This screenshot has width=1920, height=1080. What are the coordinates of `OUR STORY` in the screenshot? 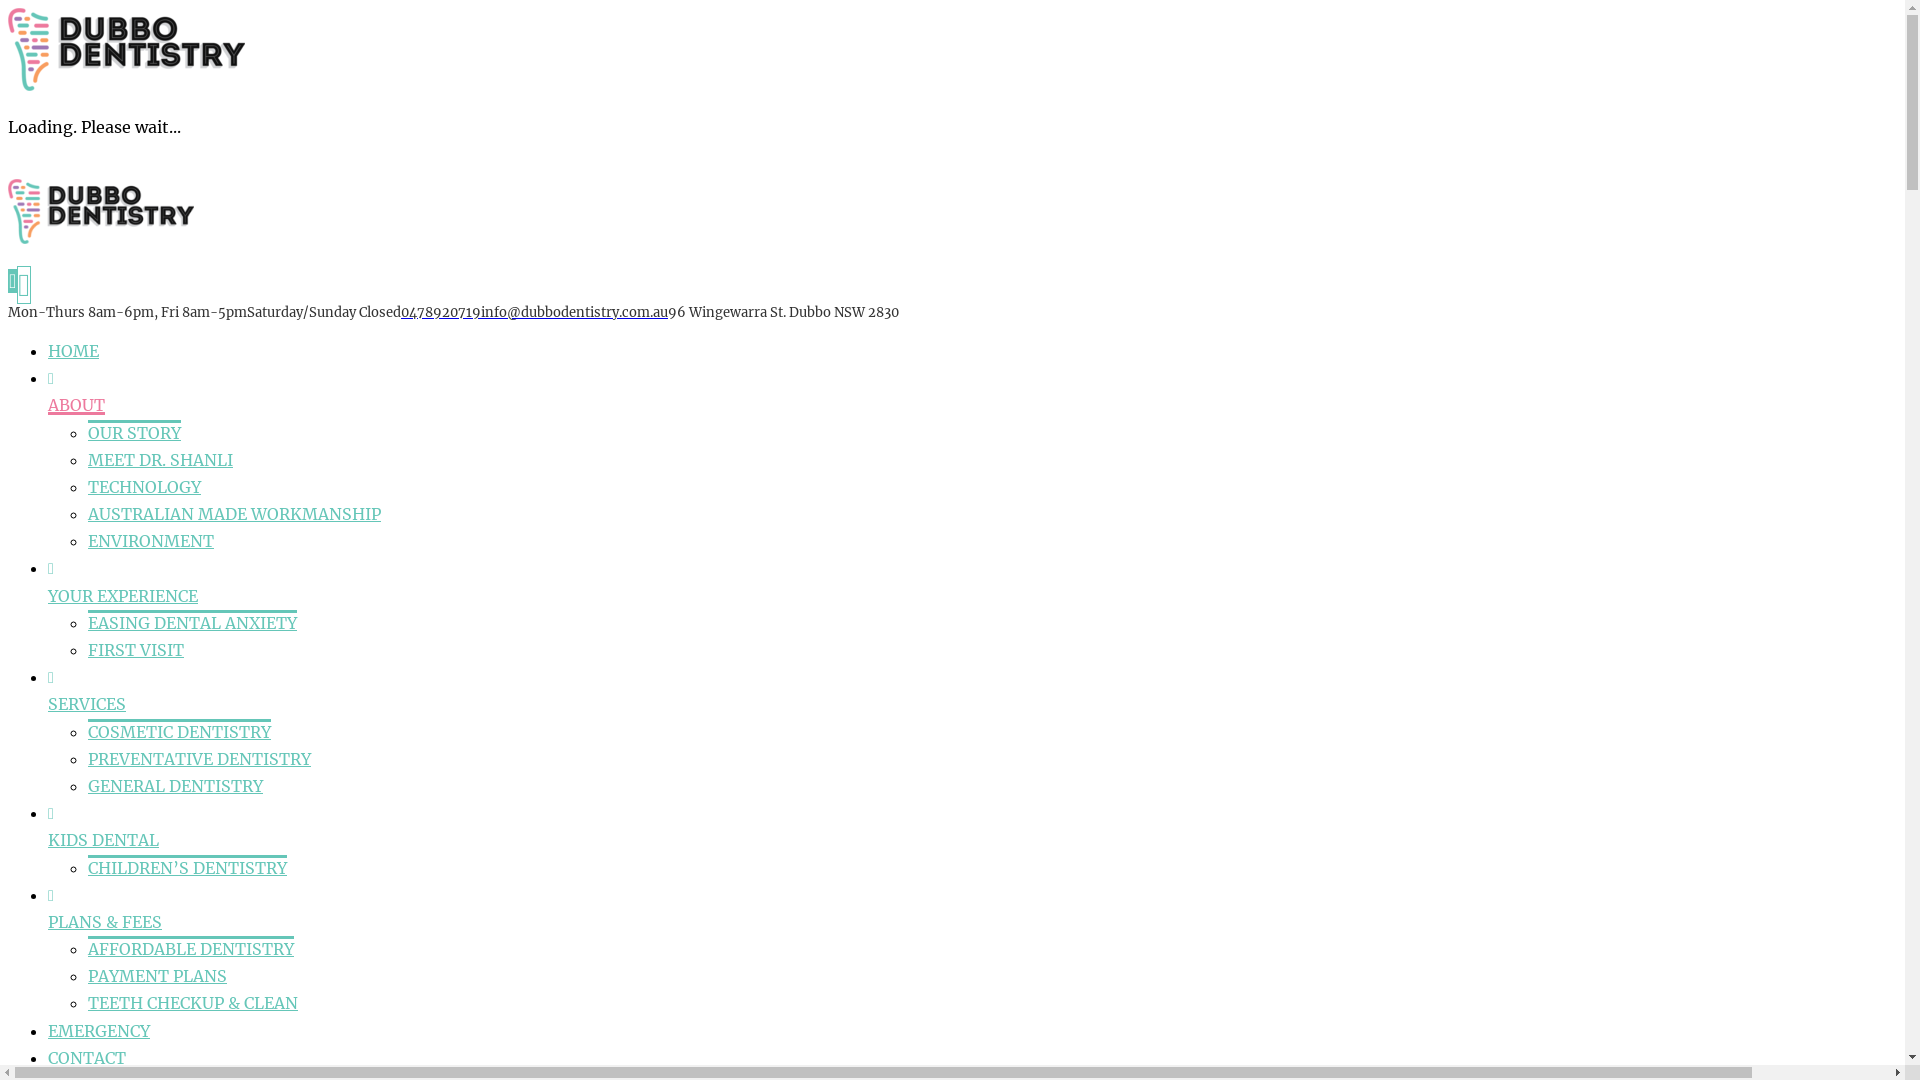 It's located at (134, 432).